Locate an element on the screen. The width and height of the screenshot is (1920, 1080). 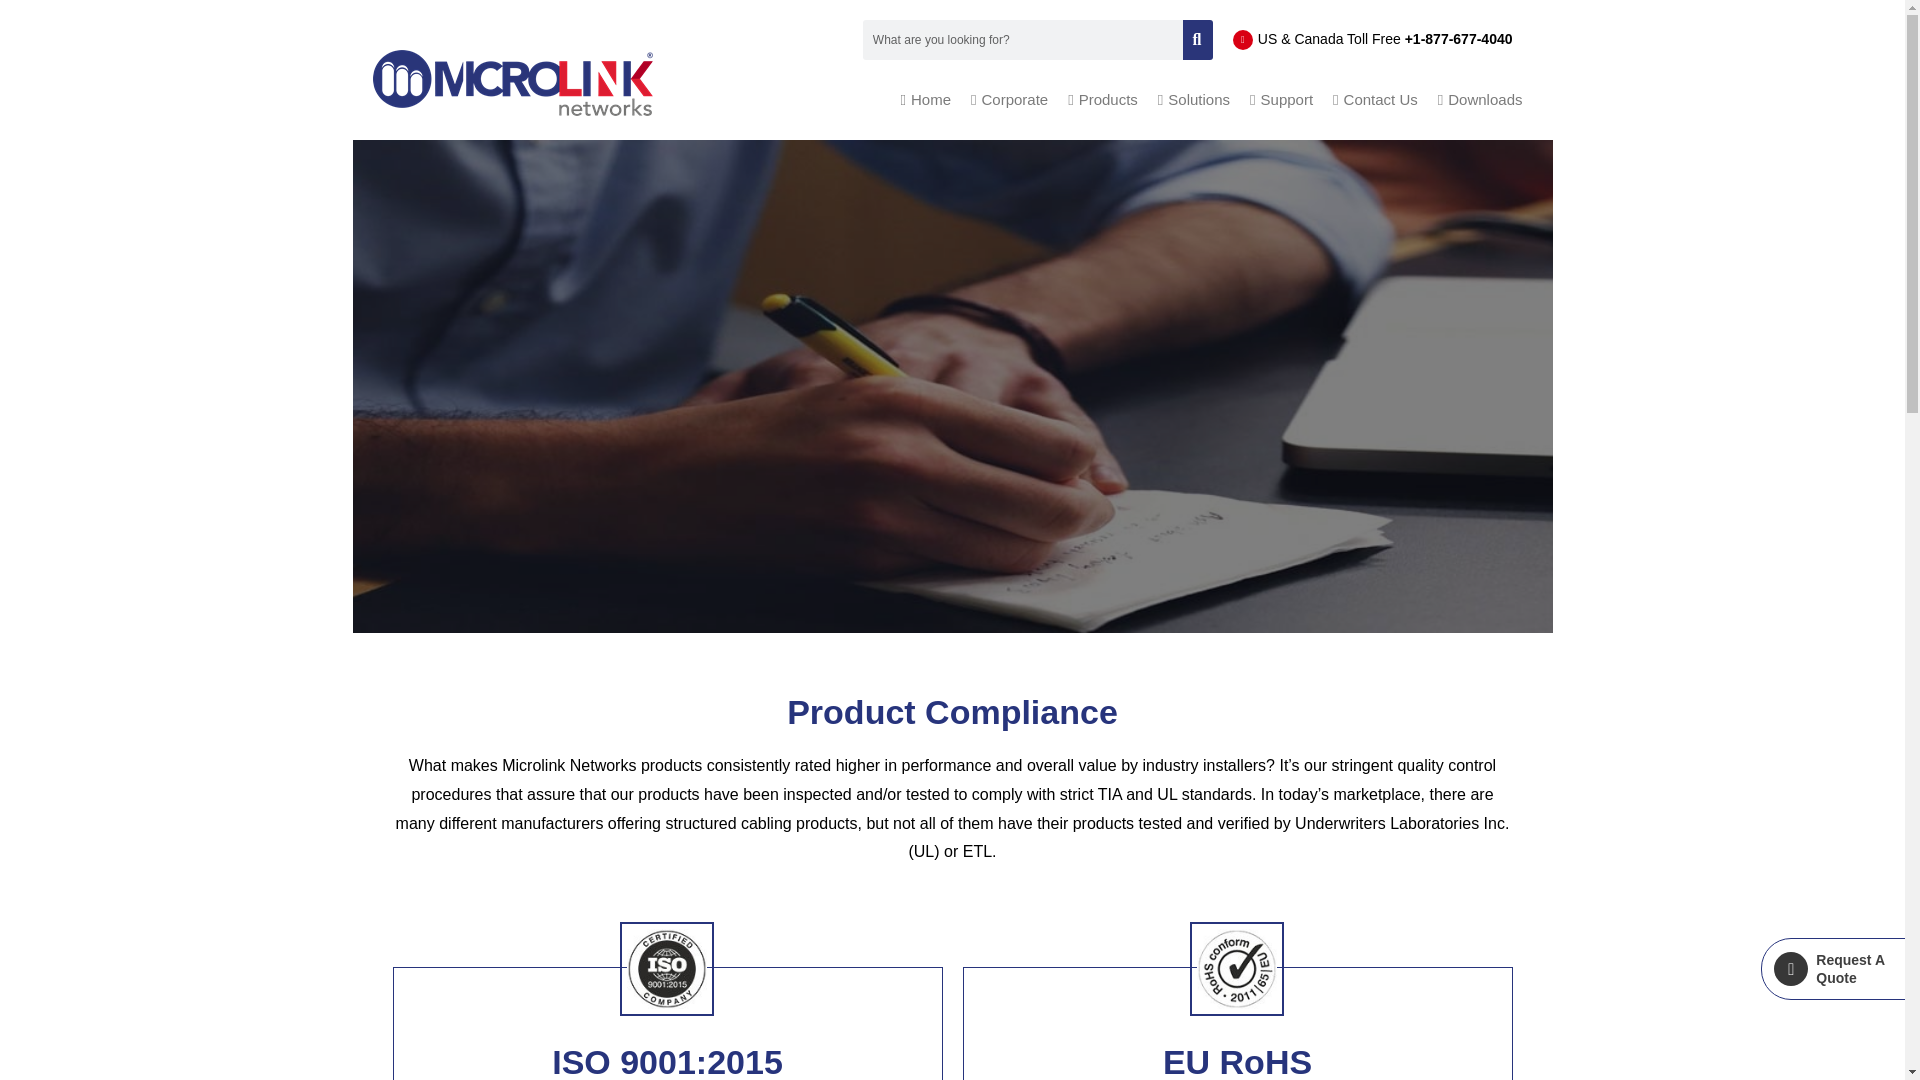
Support is located at coordinates (1281, 99).